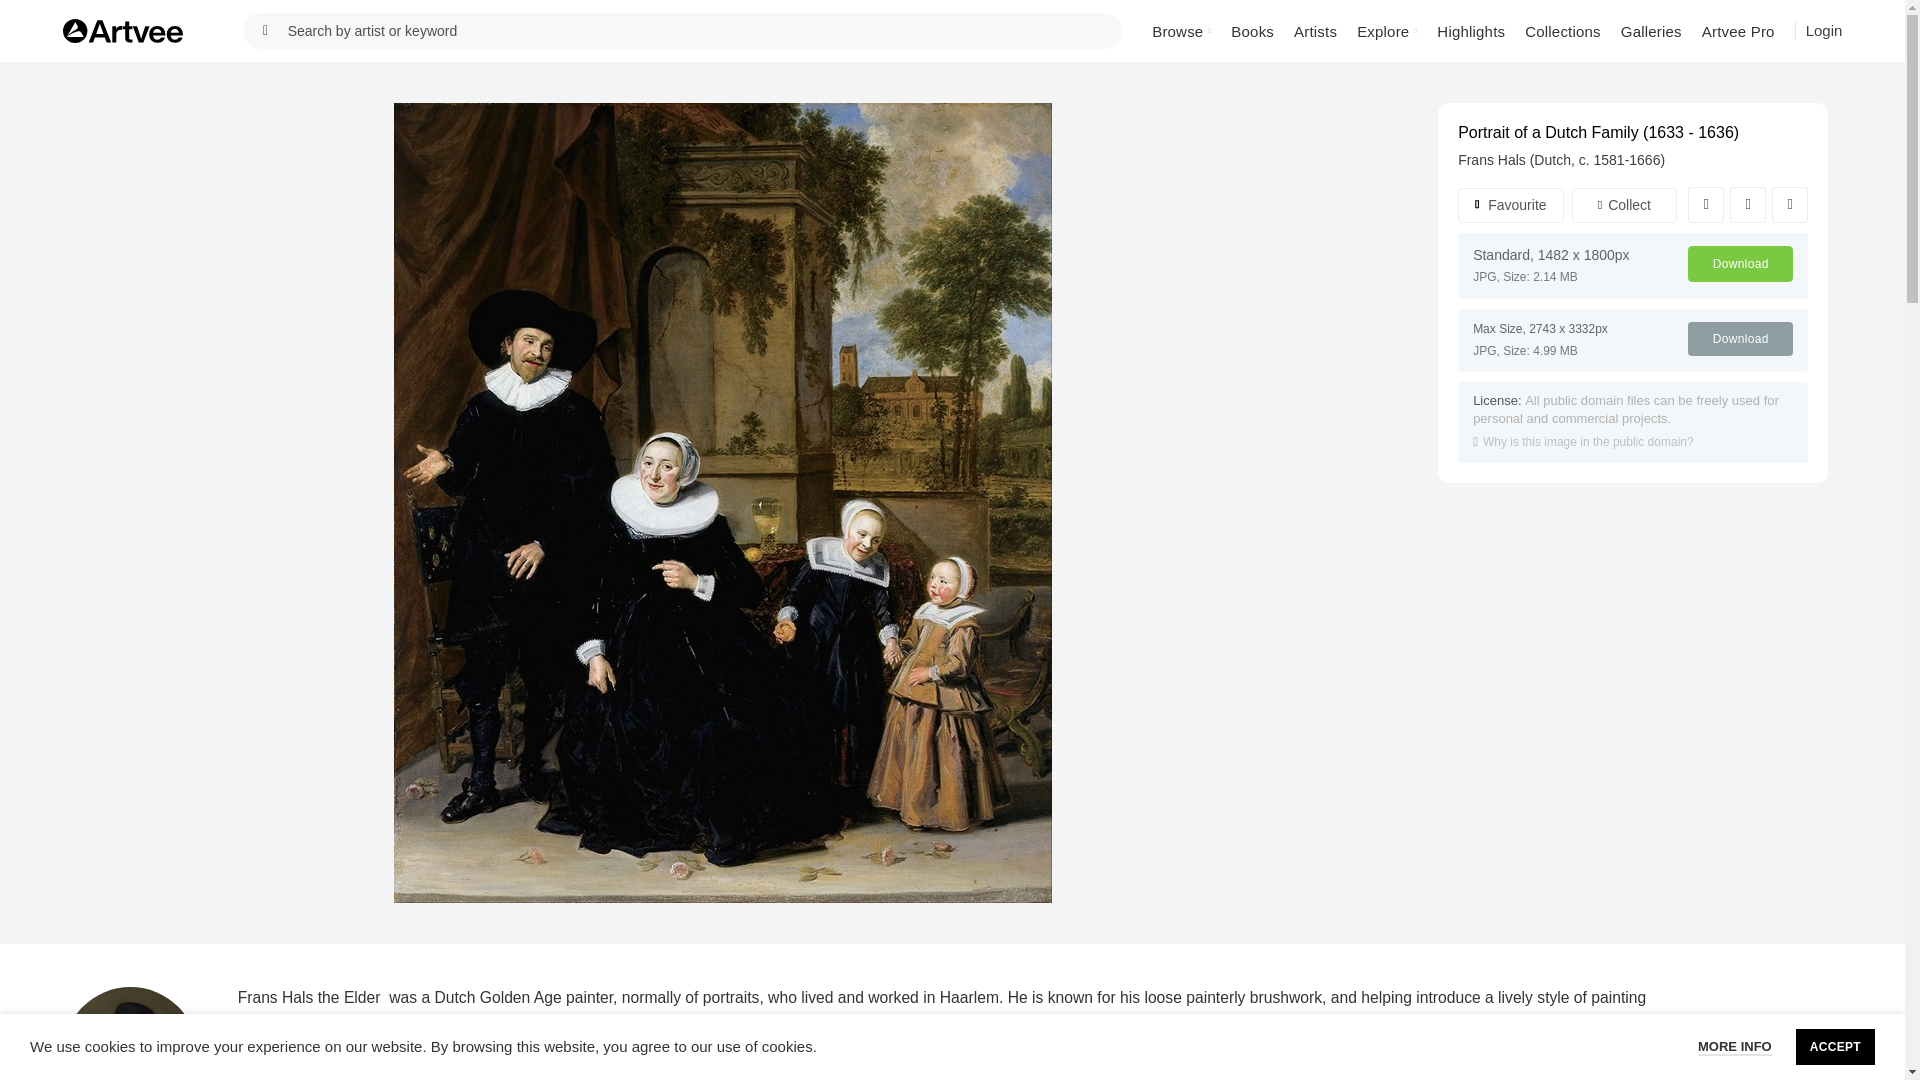 Image resolution: width=1920 pixels, height=1080 pixels. What do you see at coordinates (1252, 30) in the screenshot?
I see `Books` at bounding box center [1252, 30].